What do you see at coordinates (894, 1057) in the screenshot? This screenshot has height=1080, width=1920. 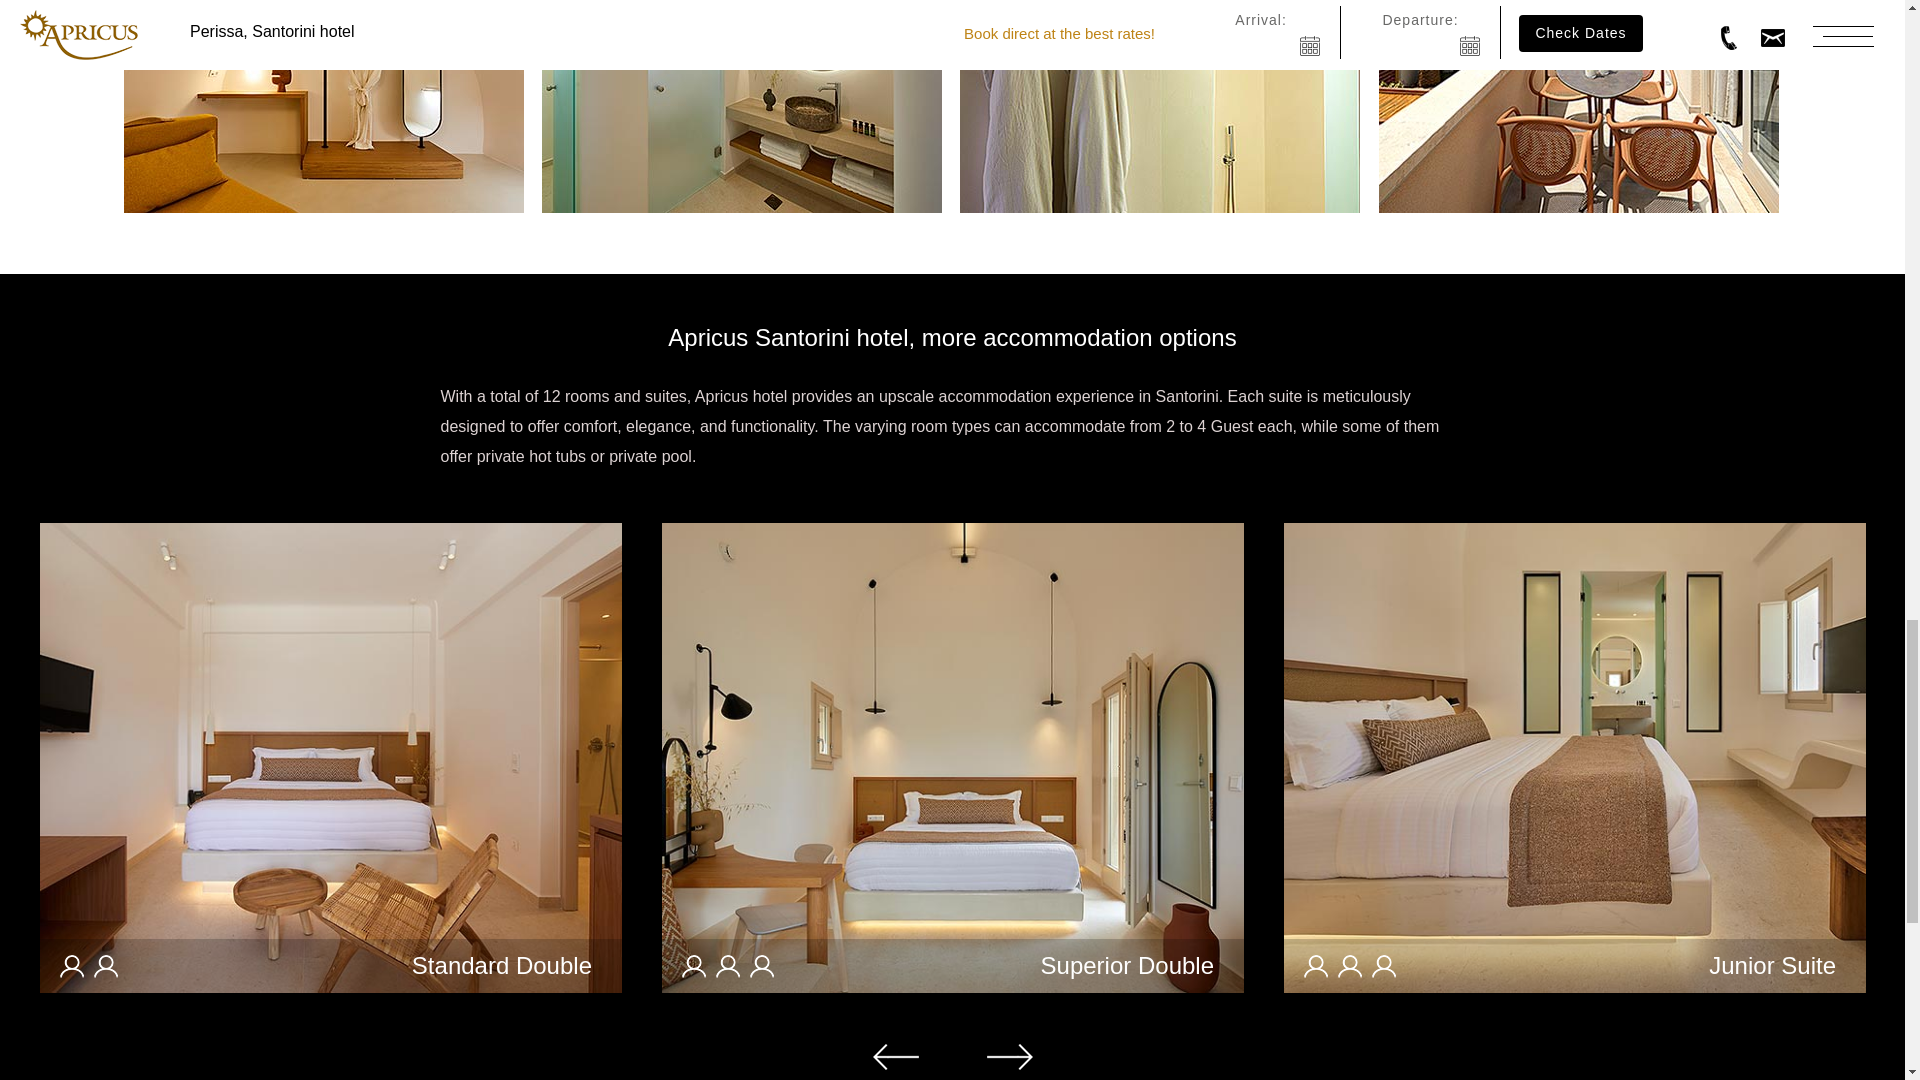 I see `Previous` at bounding box center [894, 1057].